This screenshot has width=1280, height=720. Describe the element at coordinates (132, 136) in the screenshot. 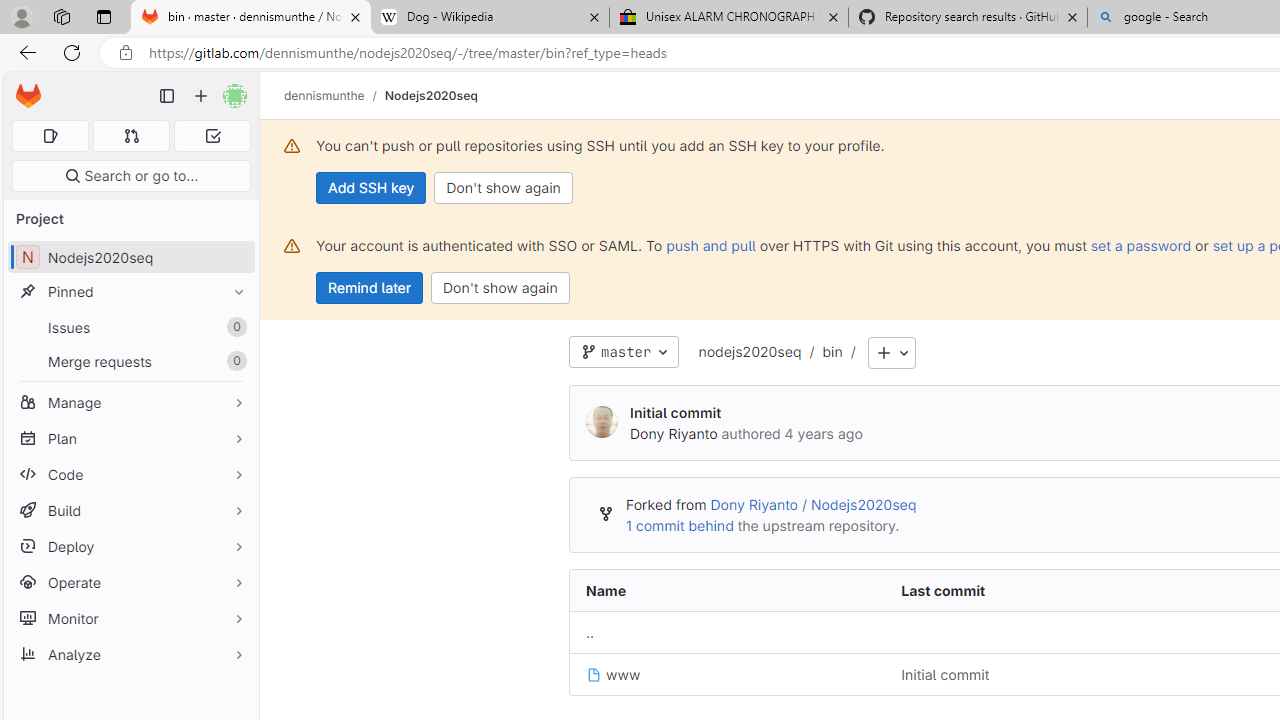

I see `Merge requests 0` at that location.